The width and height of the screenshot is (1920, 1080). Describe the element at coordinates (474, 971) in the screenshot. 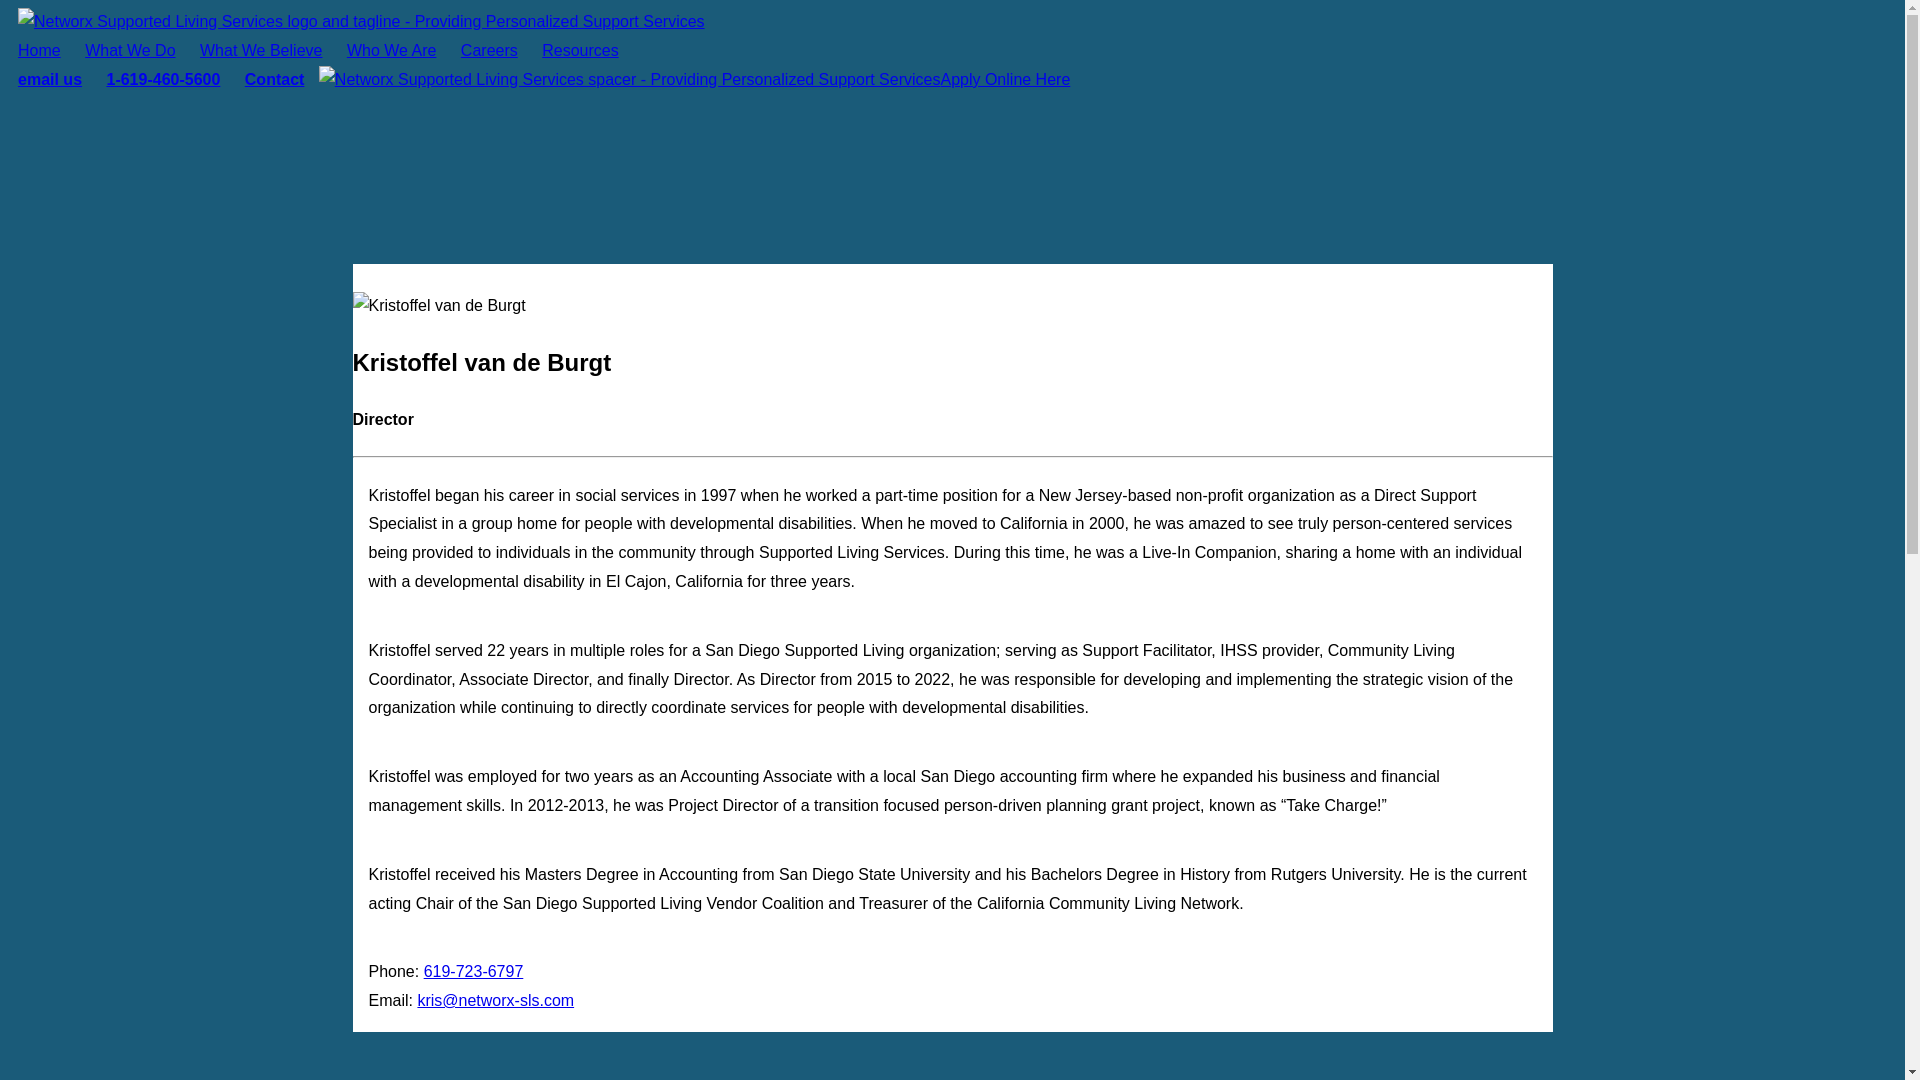

I see `619-723-6797` at that location.